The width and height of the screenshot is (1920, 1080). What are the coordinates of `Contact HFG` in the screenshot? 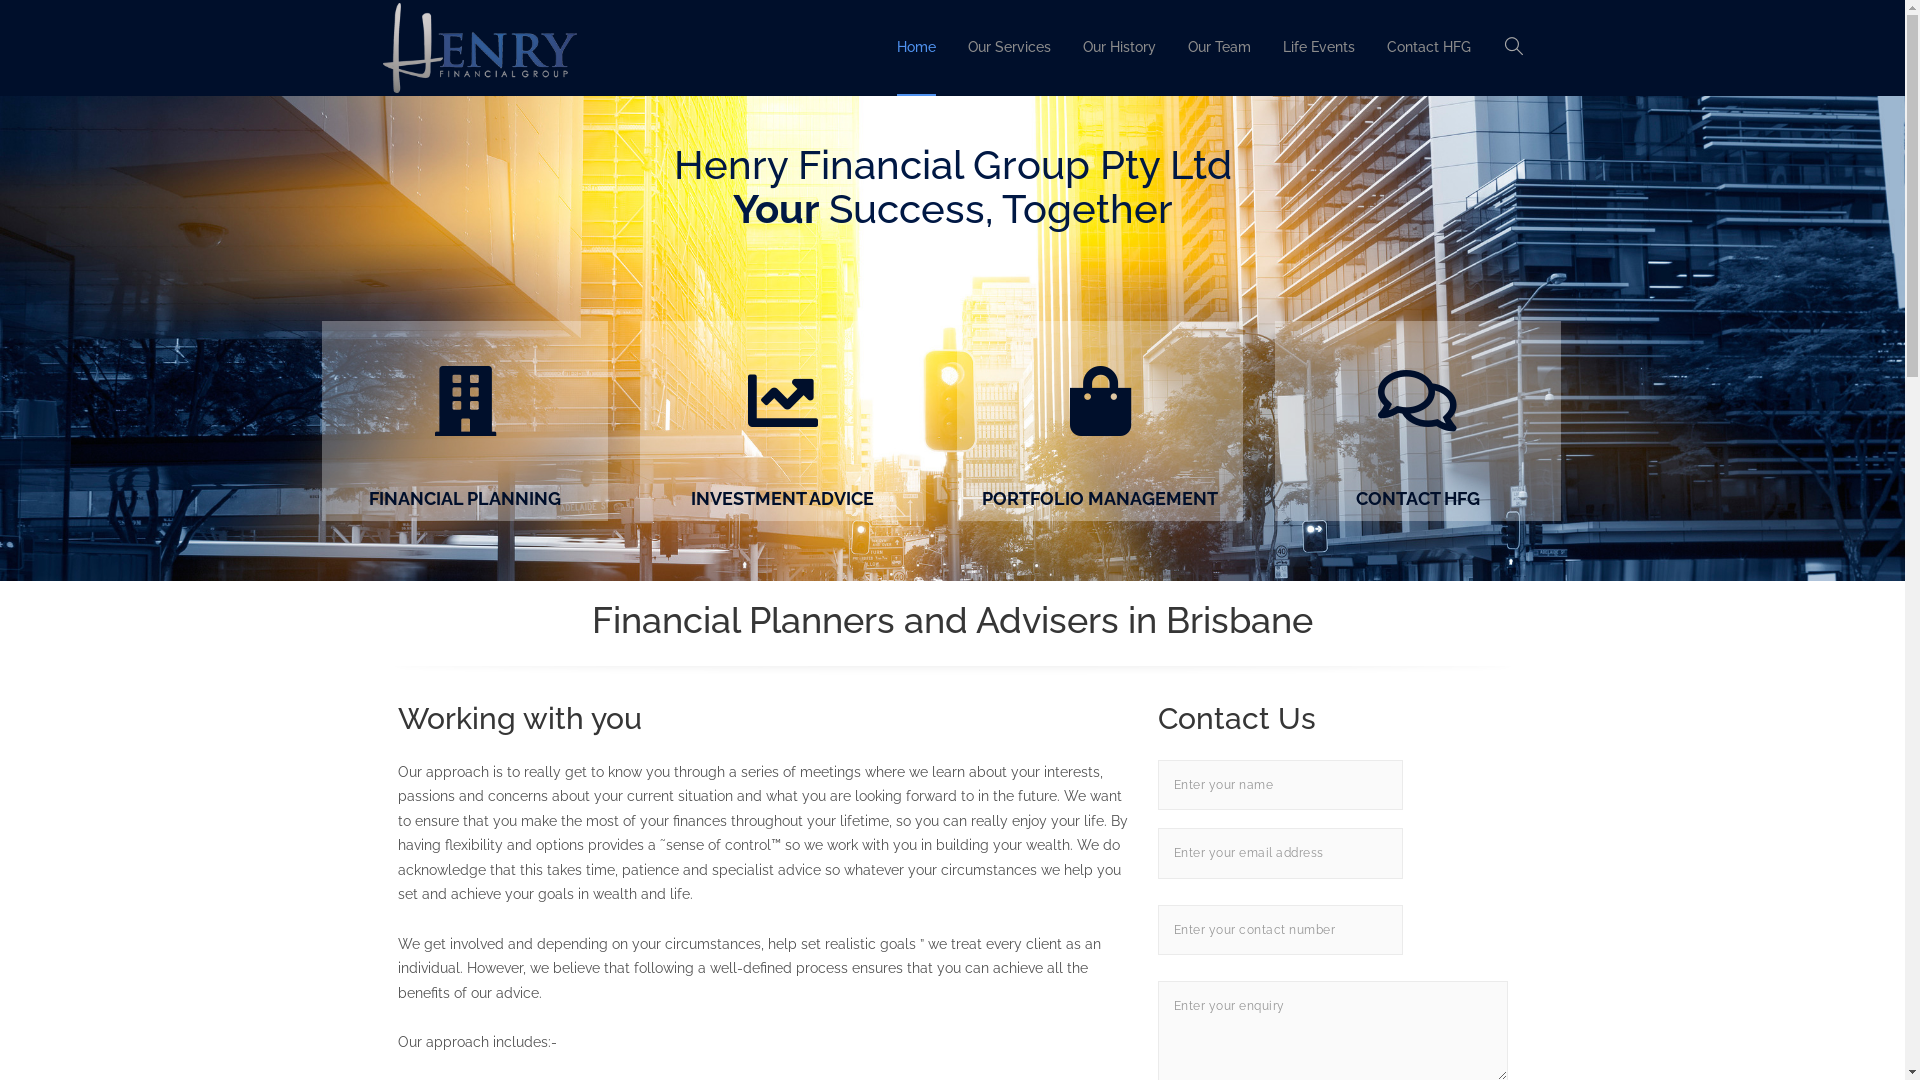 It's located at (1428, 48).